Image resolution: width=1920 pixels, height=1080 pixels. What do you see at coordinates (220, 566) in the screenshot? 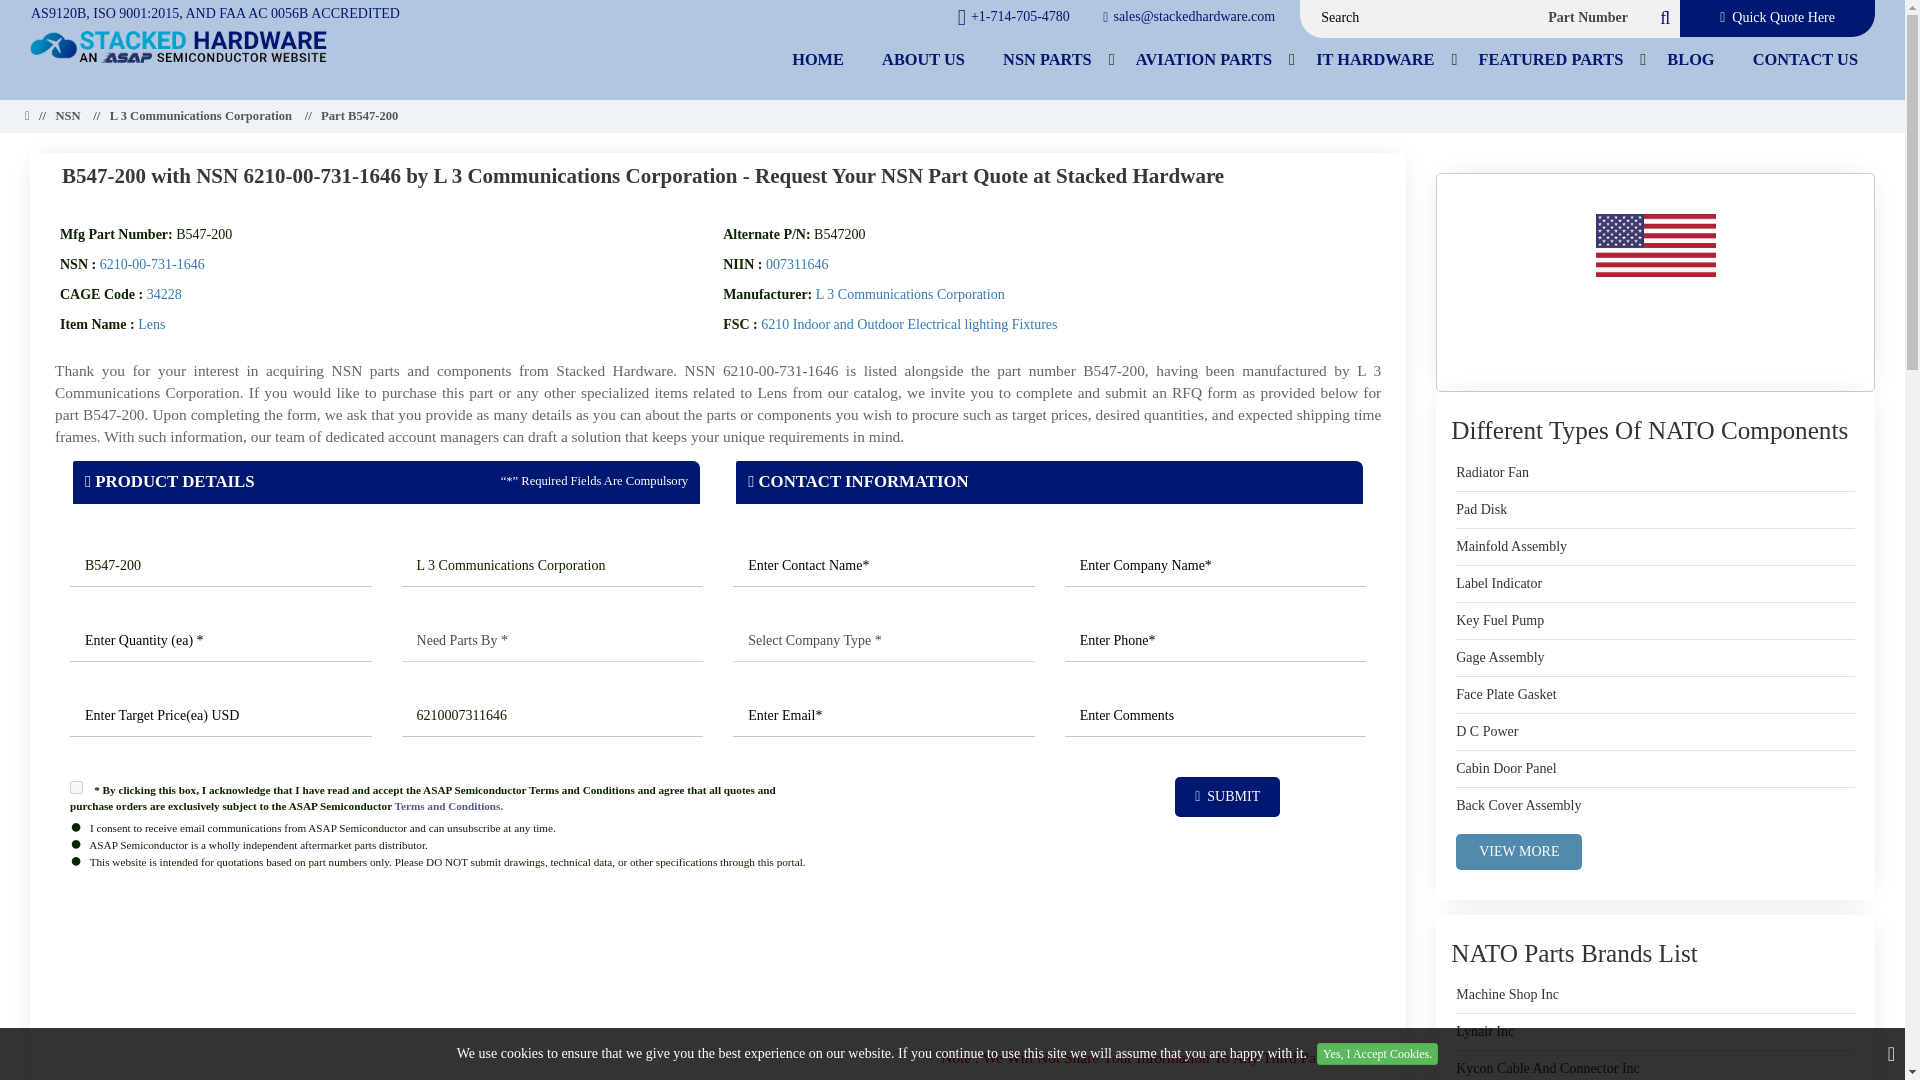
I see `B547-200` at bounding box center [220, 566].